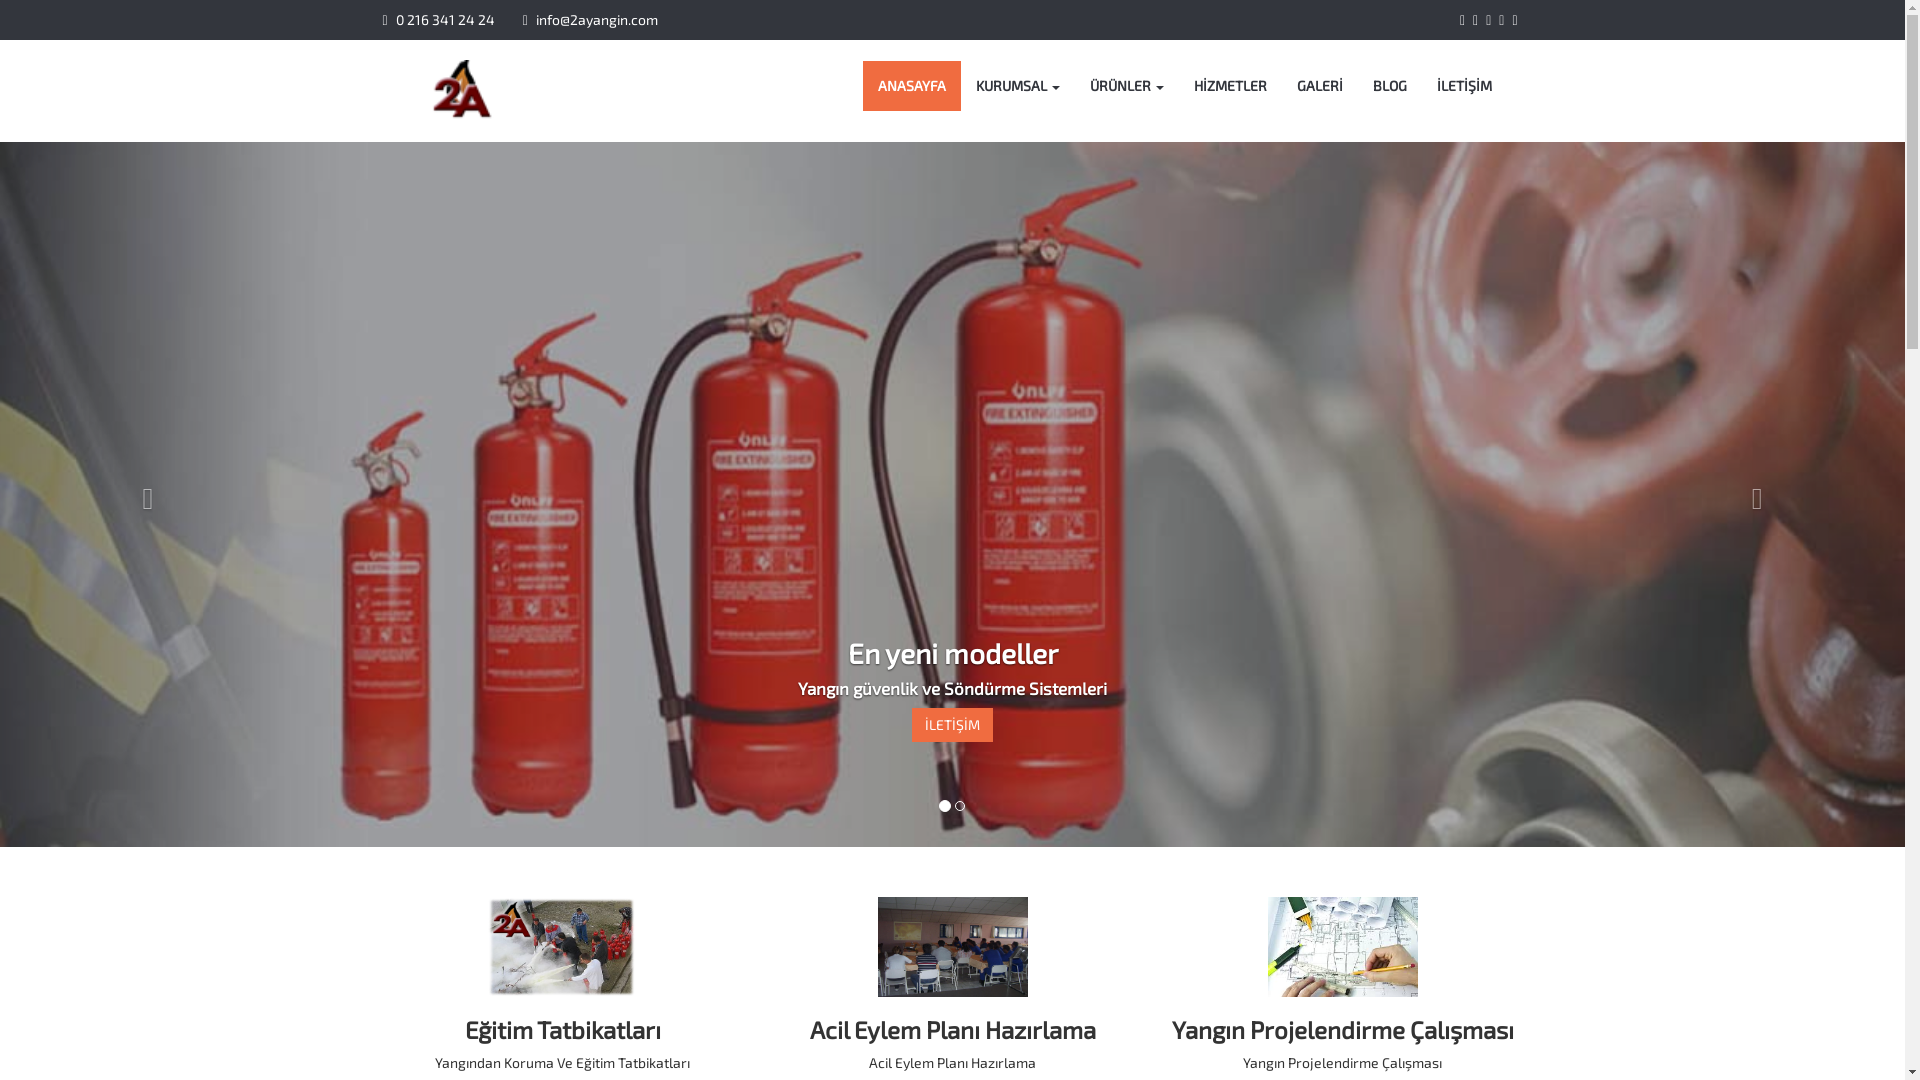  I want to click on Twitter, so click(1476, 20).